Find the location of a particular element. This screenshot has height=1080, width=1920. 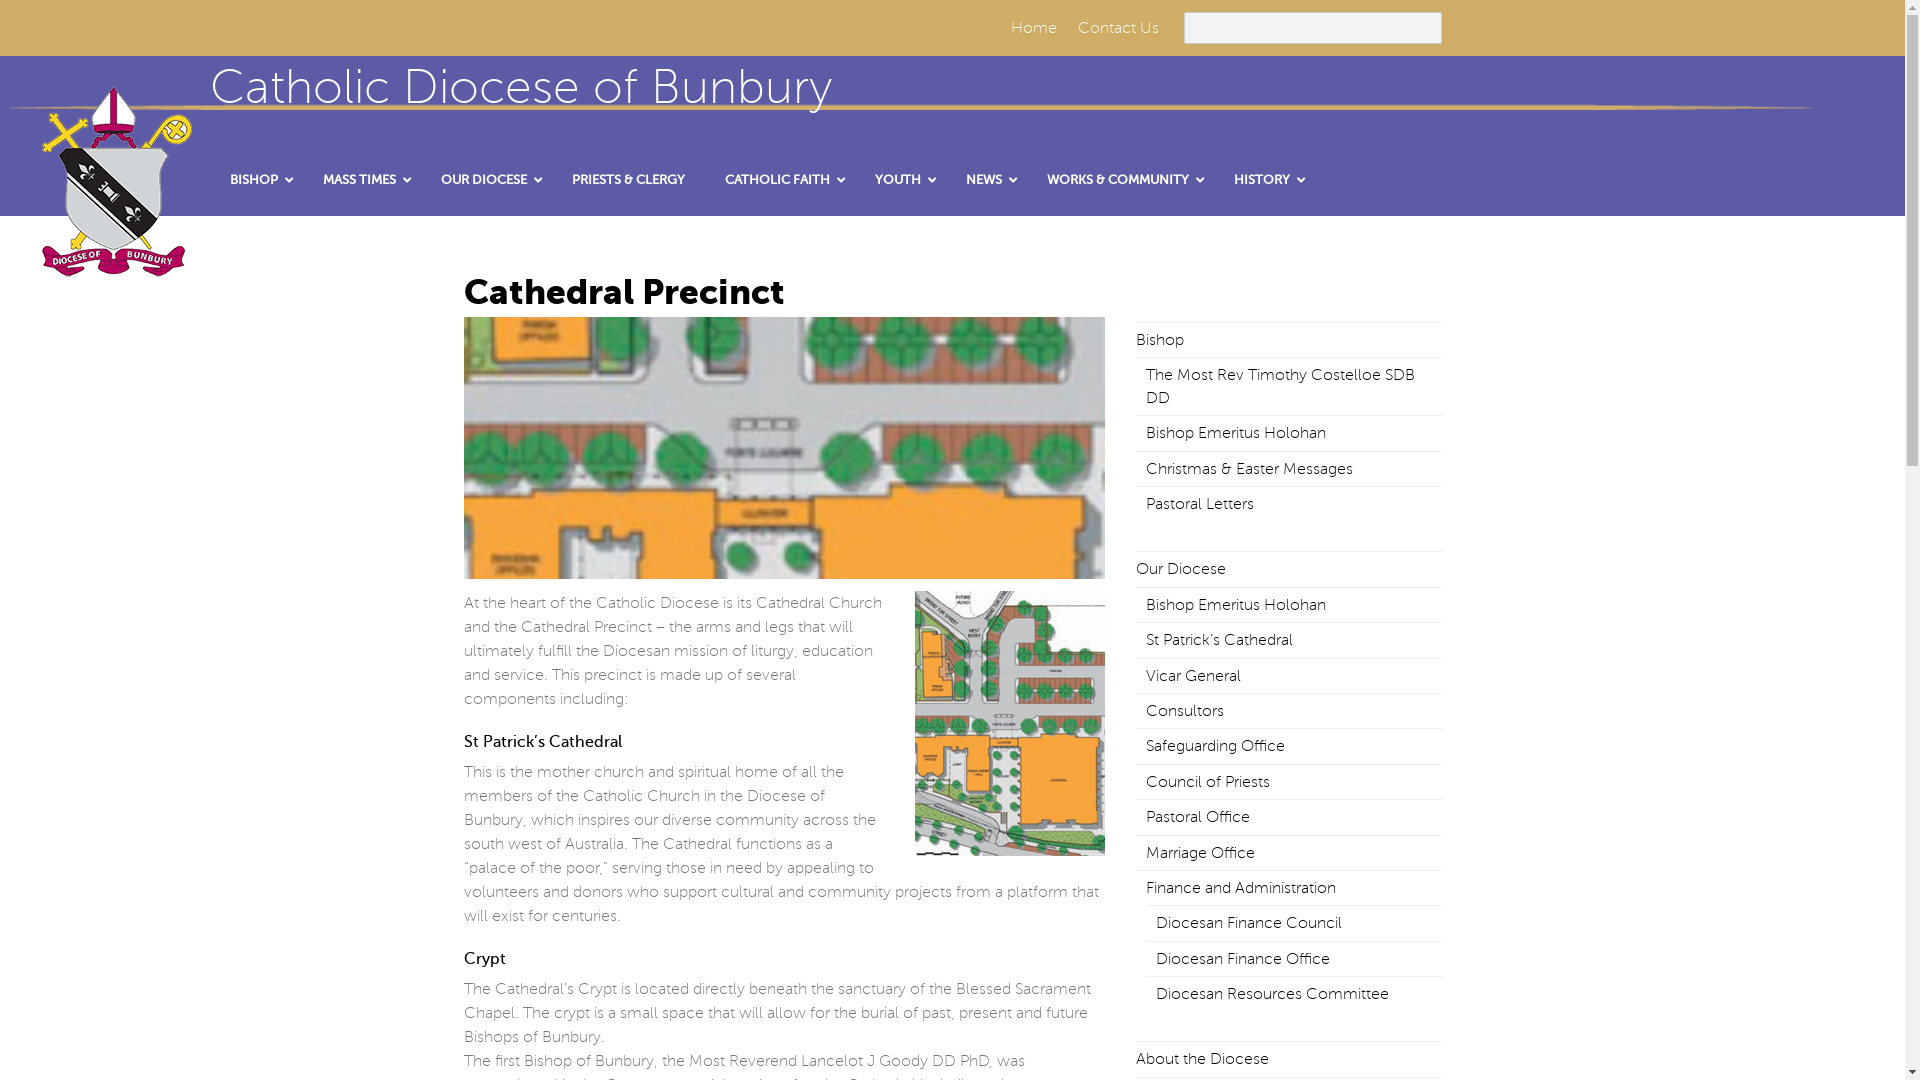

The Most Rev Timothy Costelloe SDB DD is located at coordinates (1280, 386).